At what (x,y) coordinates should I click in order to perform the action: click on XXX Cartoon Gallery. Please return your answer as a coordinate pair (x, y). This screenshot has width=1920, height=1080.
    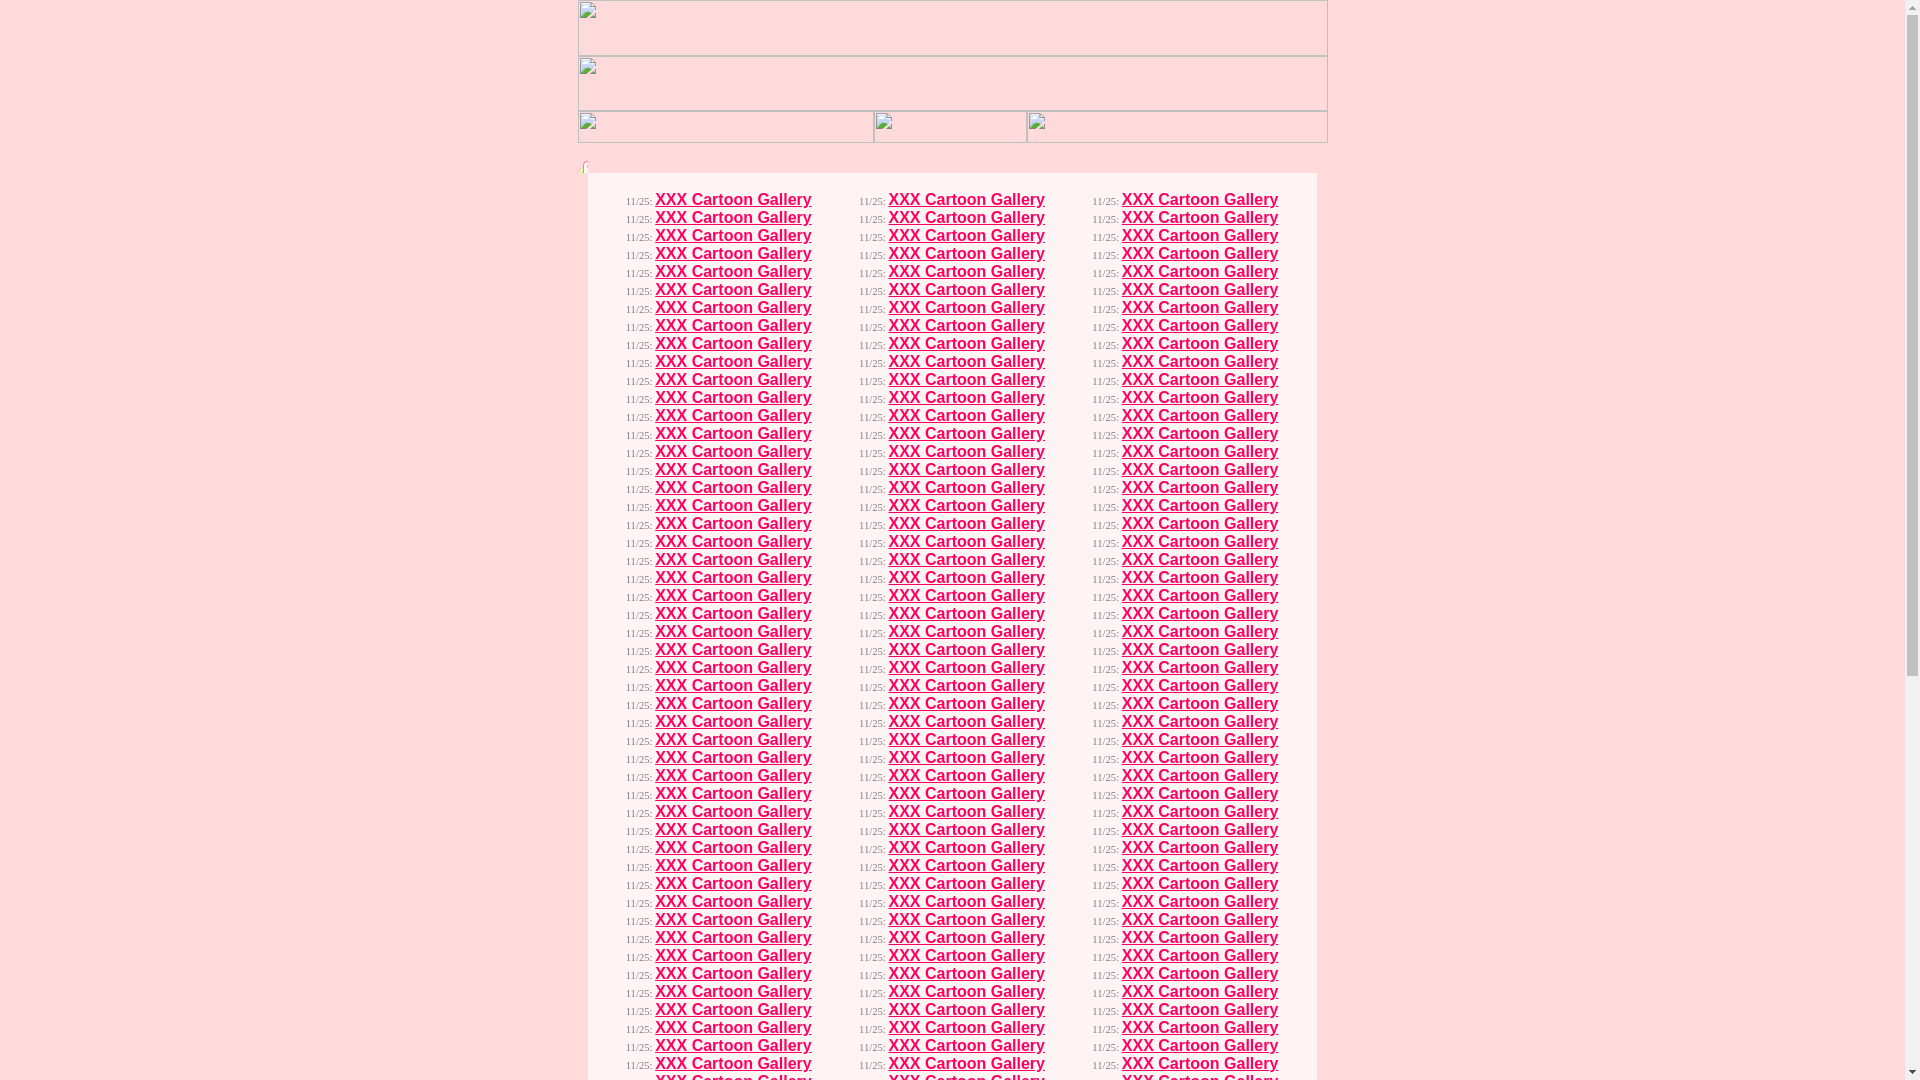
    Looking at the image, I should click on (1200, 920).